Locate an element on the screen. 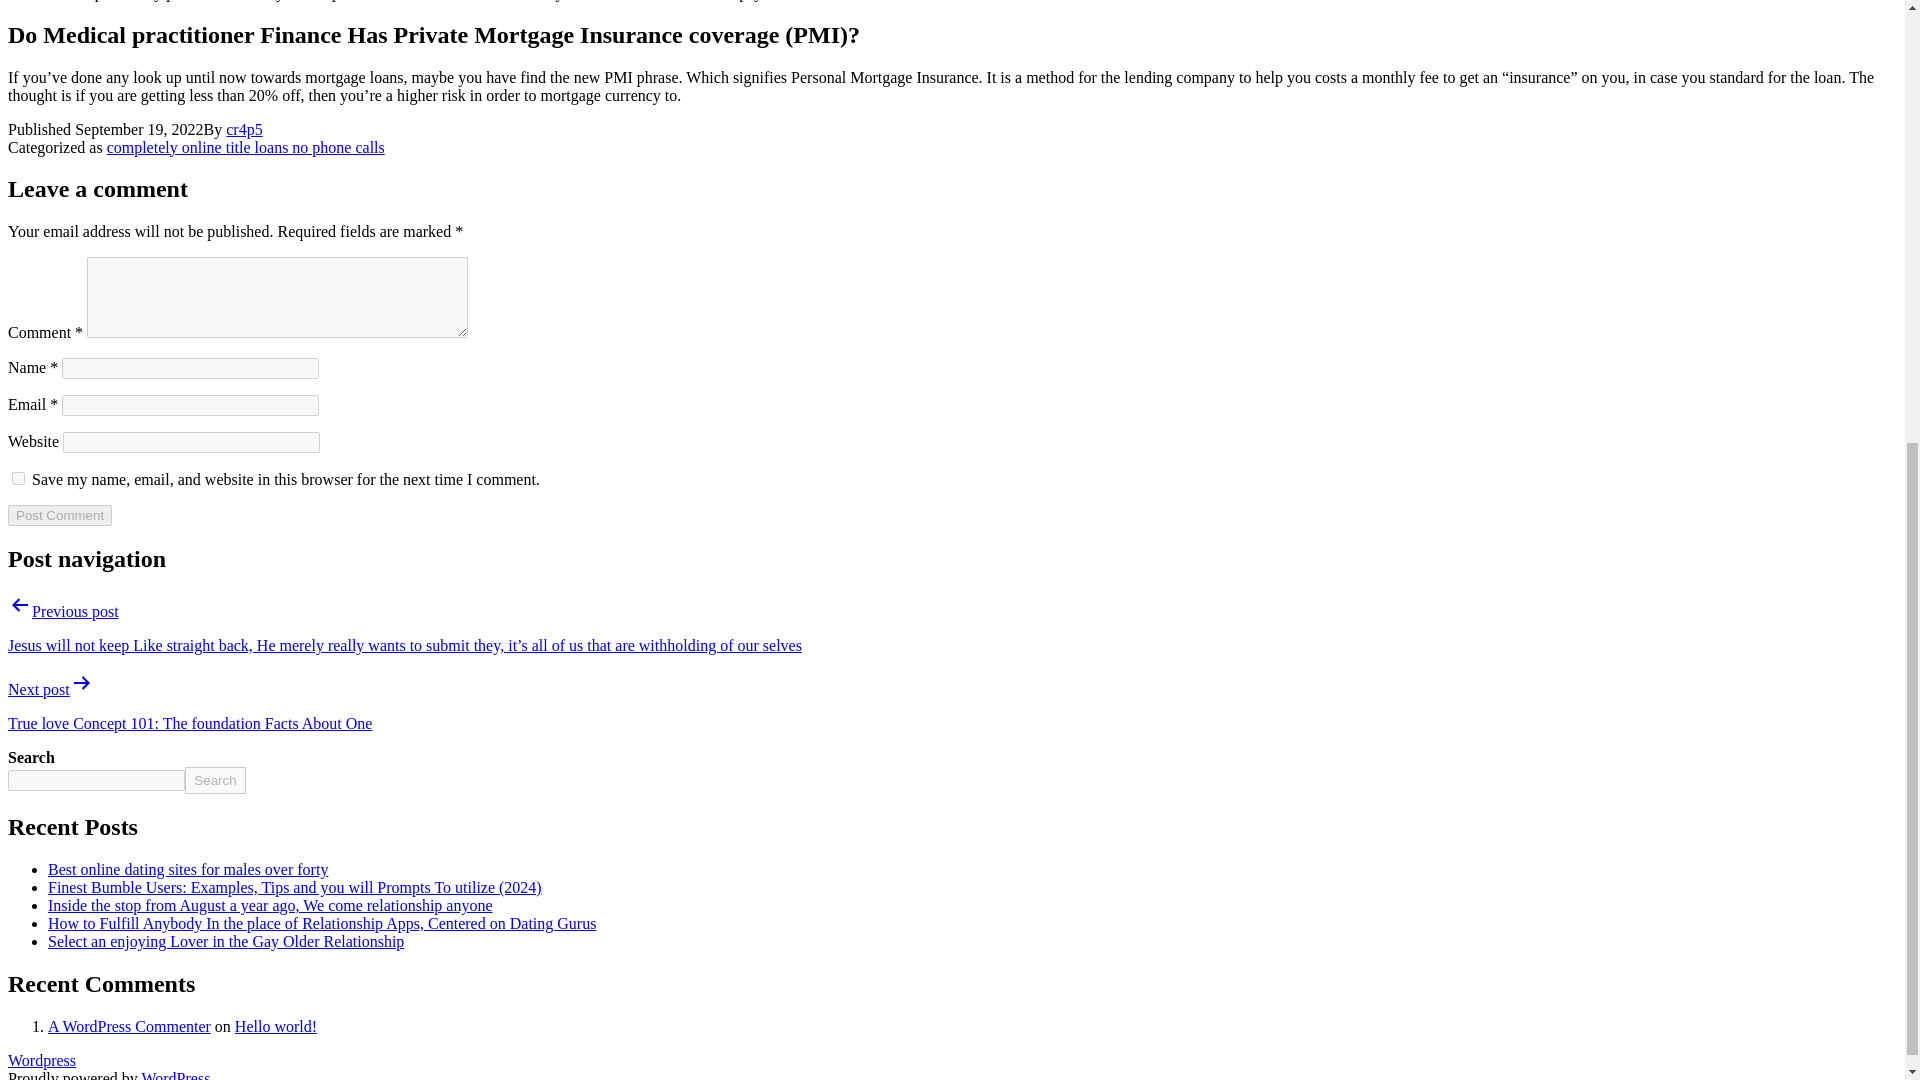 The height and width of the screenshot is (1080, 1920). Post Comment is located at coordinates (59, 515).